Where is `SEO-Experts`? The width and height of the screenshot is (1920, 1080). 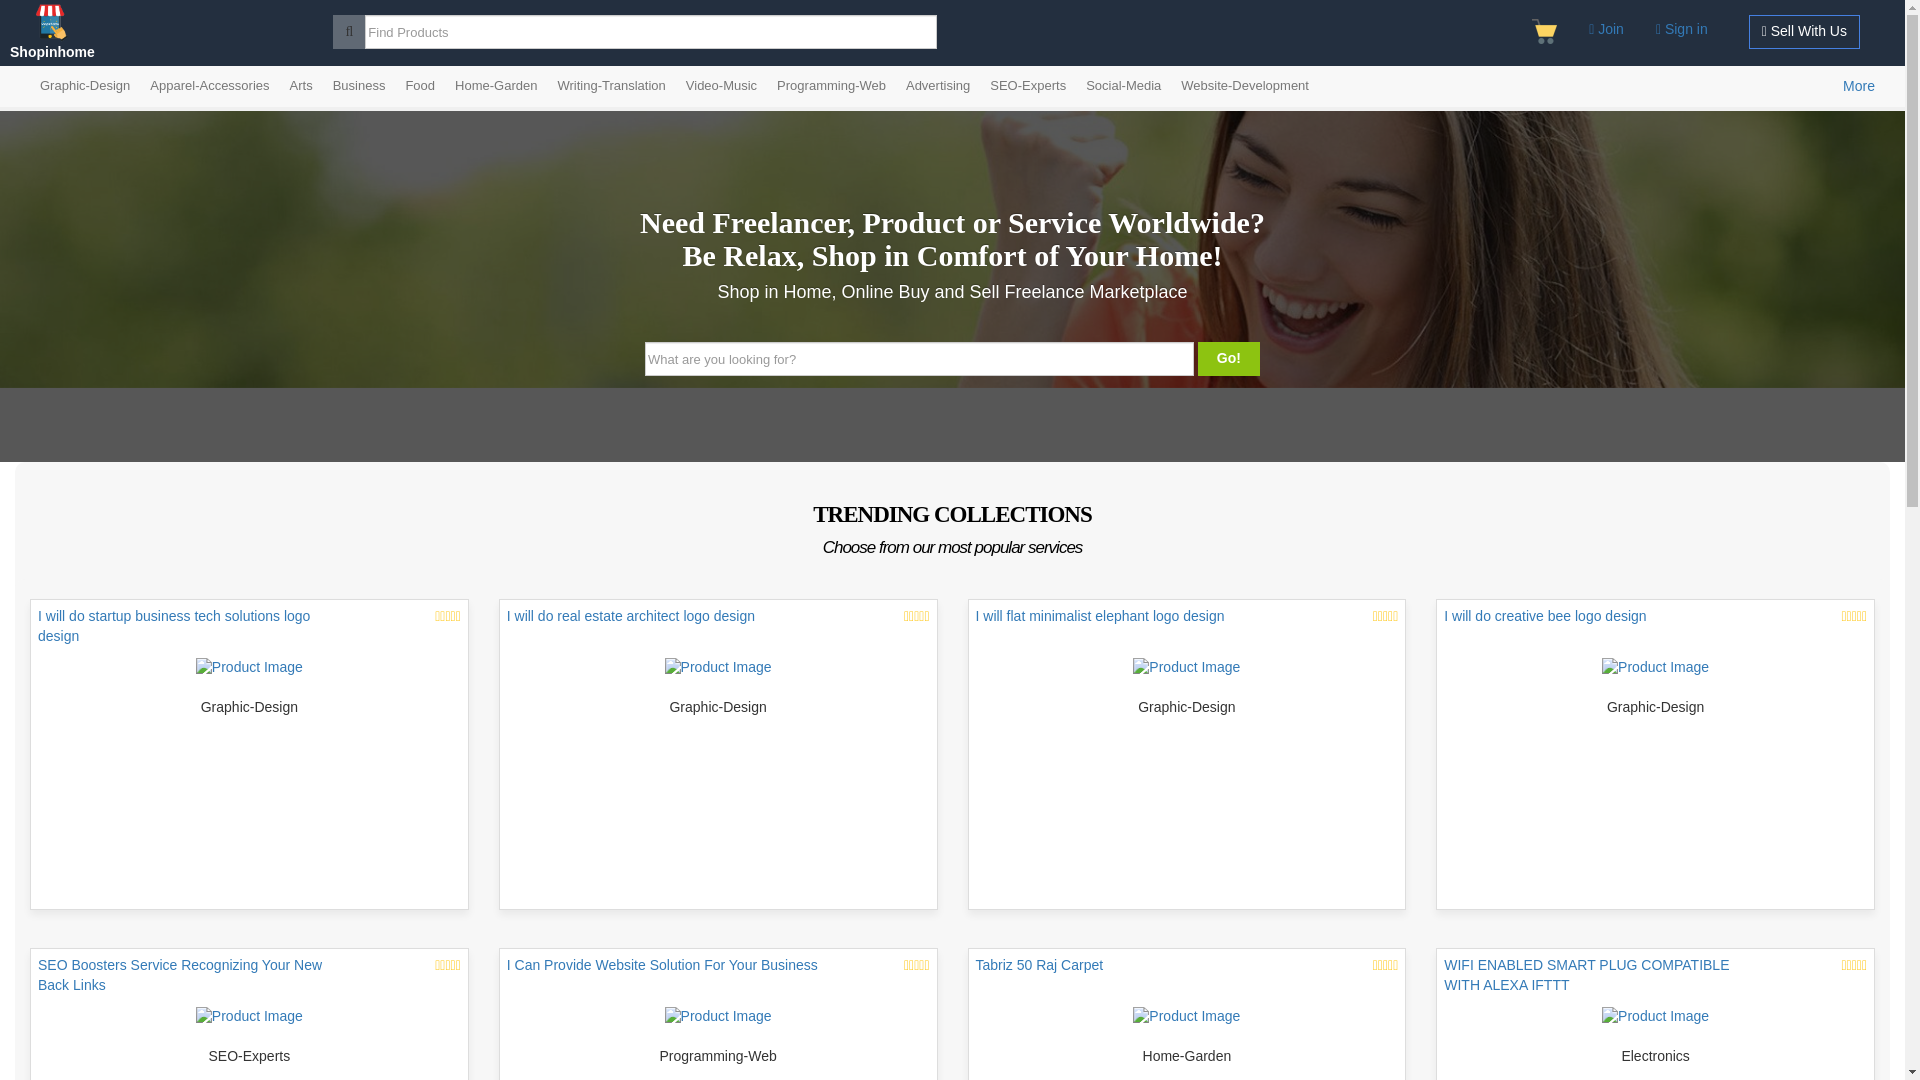
SEO-Experts is located at coordinates (1027, 85).